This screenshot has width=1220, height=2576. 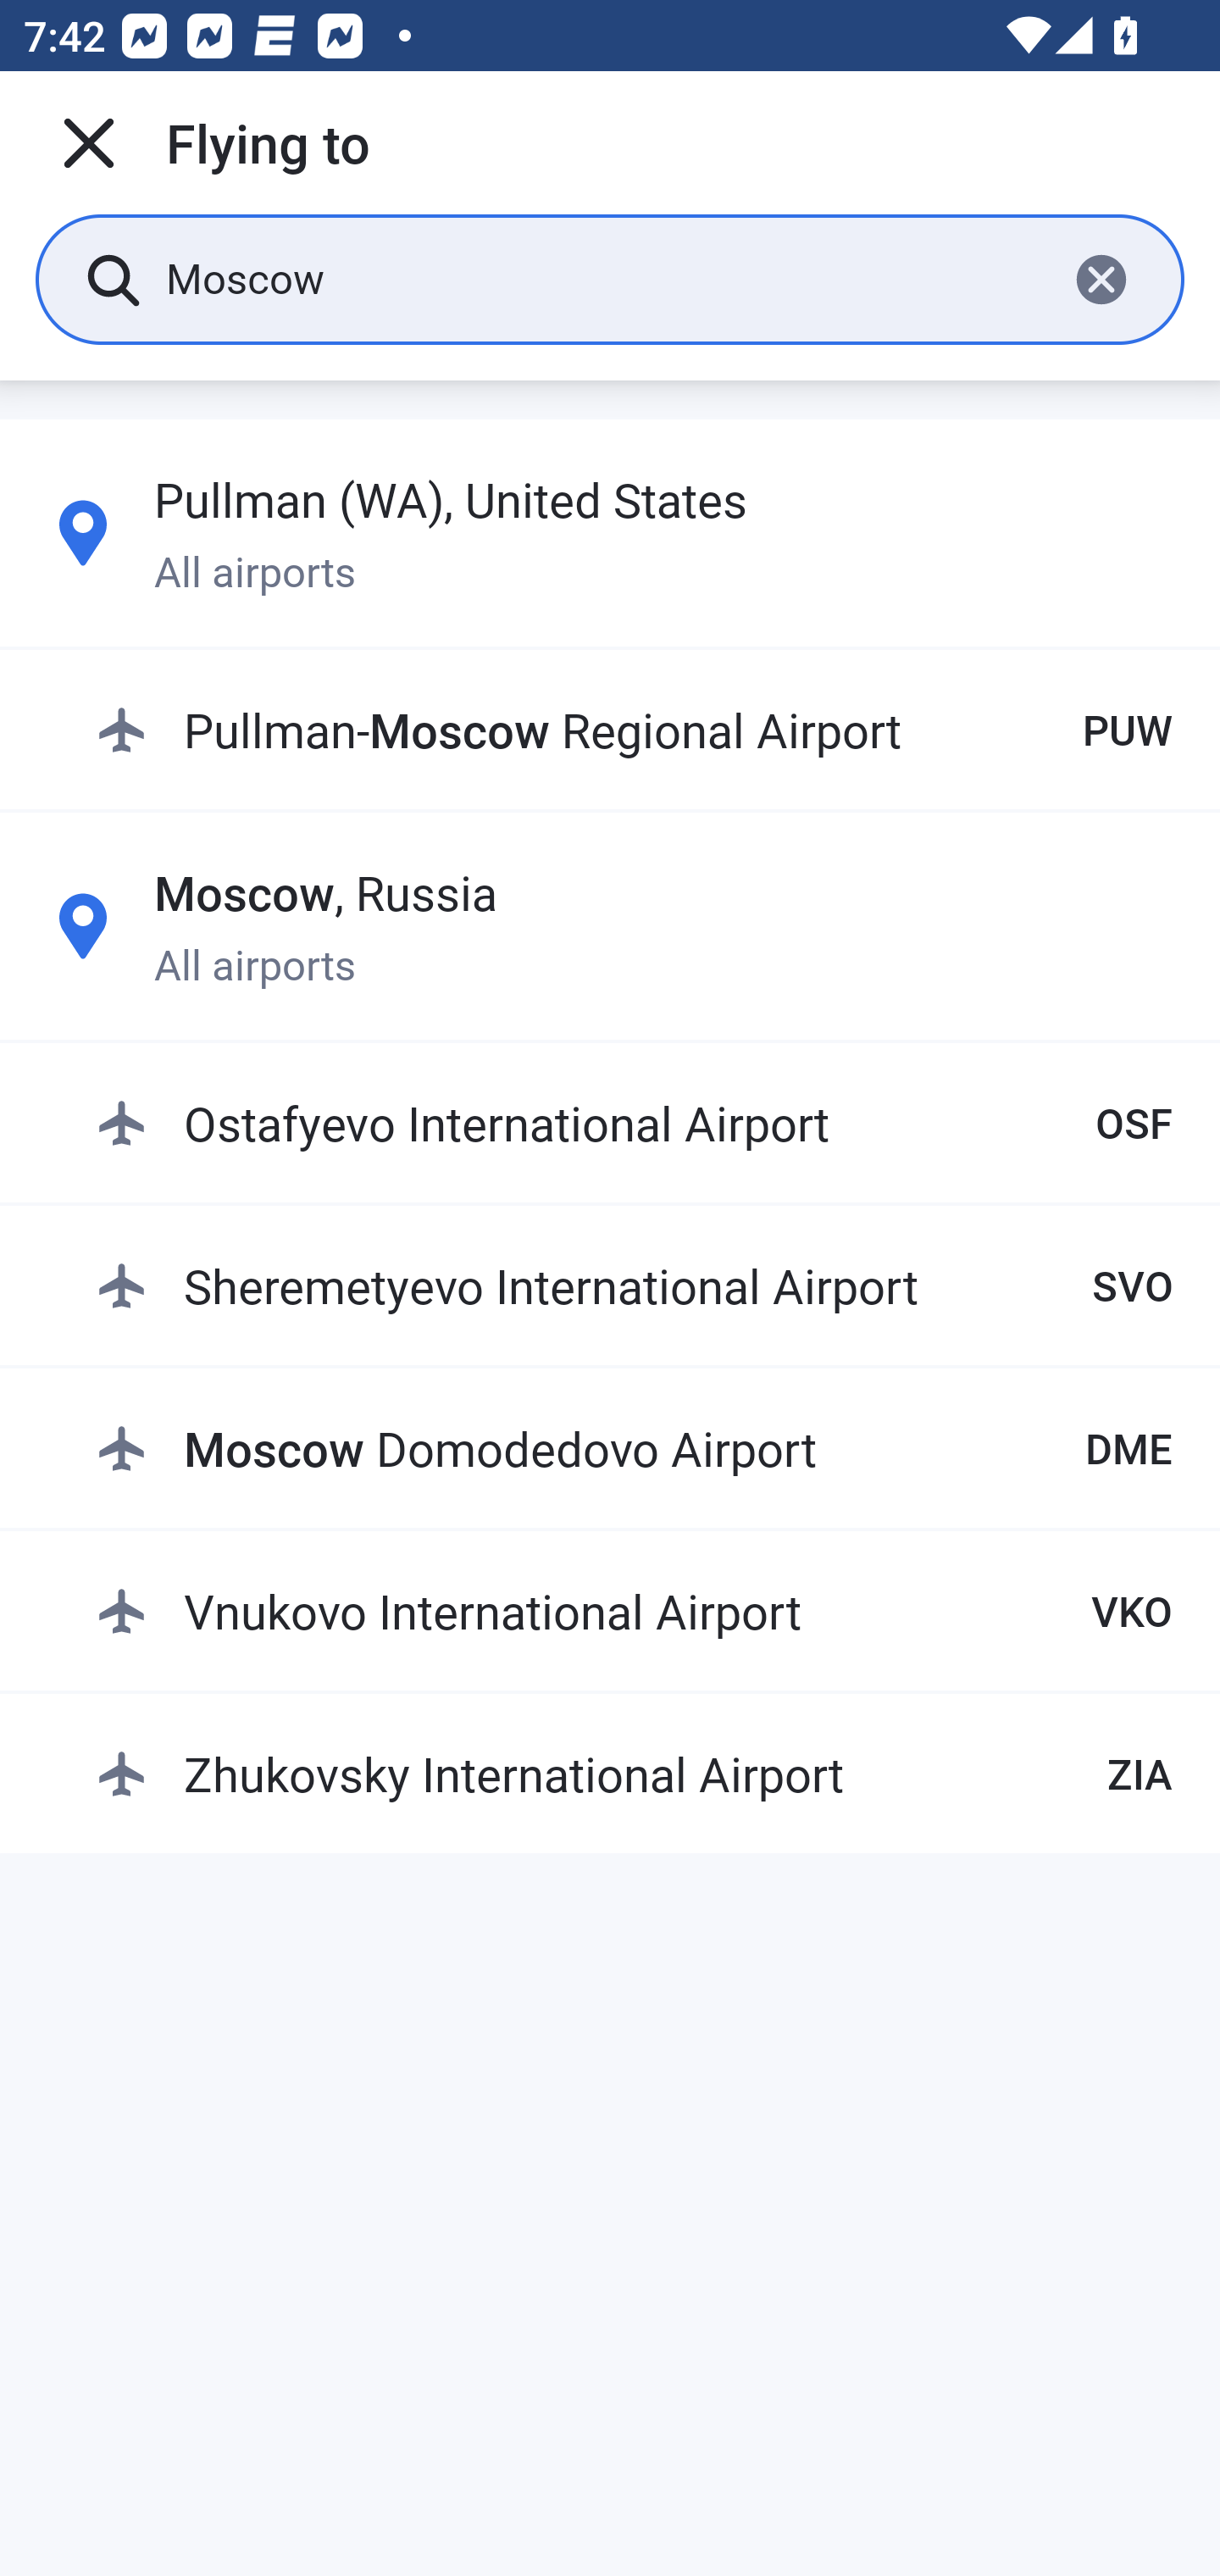 What do you see at coordinates (634, 1285) in the screenshot?
I see `Sheremetyevo International Airport SVO` at bounding box center [634, 1285].